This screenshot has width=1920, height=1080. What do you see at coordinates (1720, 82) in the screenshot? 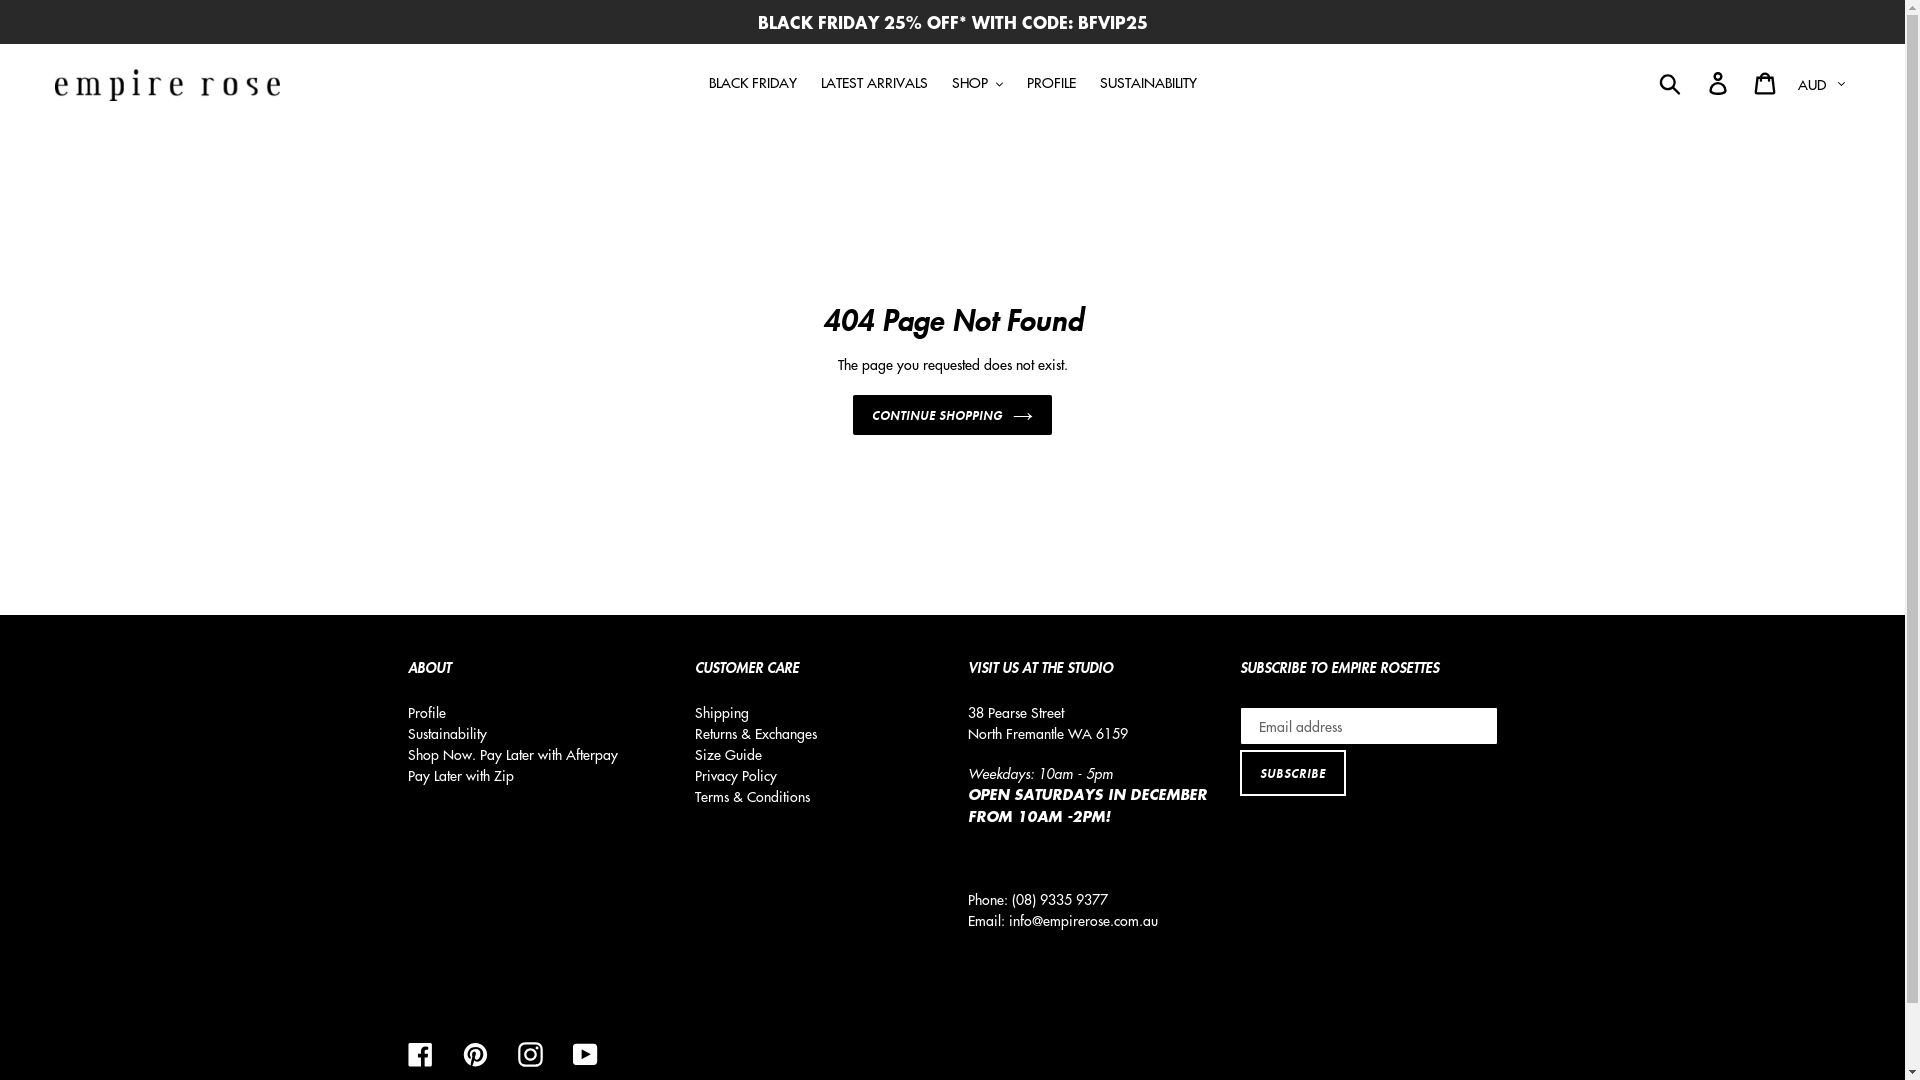
I see `Log in` at bounding box center [1720, 82].